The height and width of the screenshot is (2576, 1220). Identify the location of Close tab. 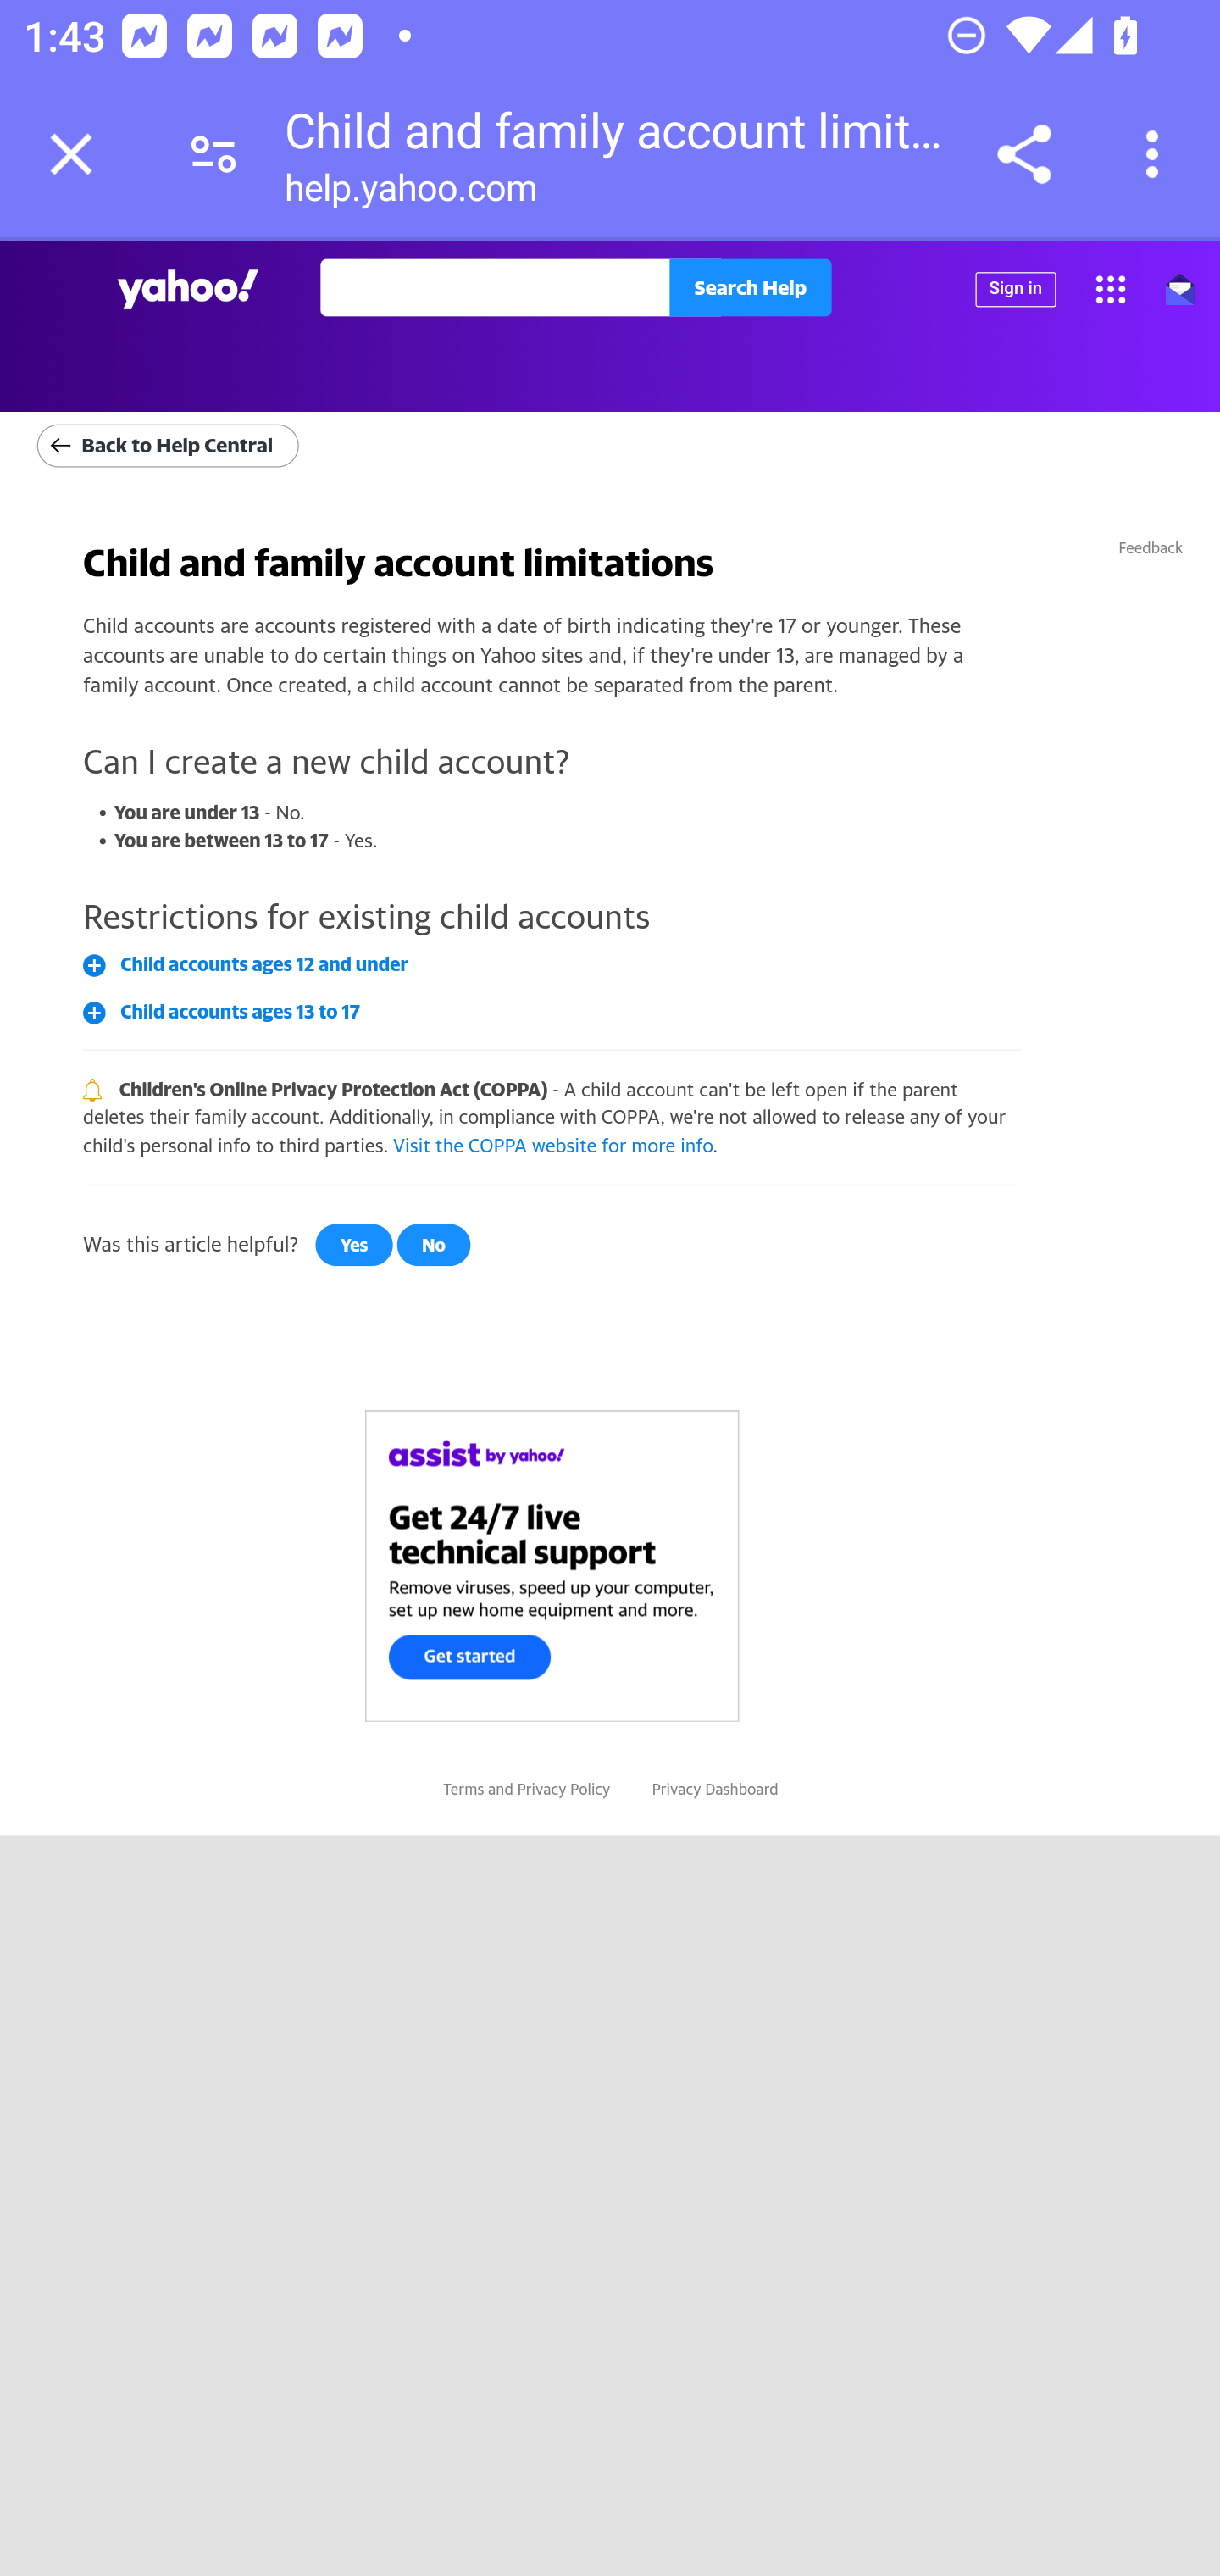
(71, 154).